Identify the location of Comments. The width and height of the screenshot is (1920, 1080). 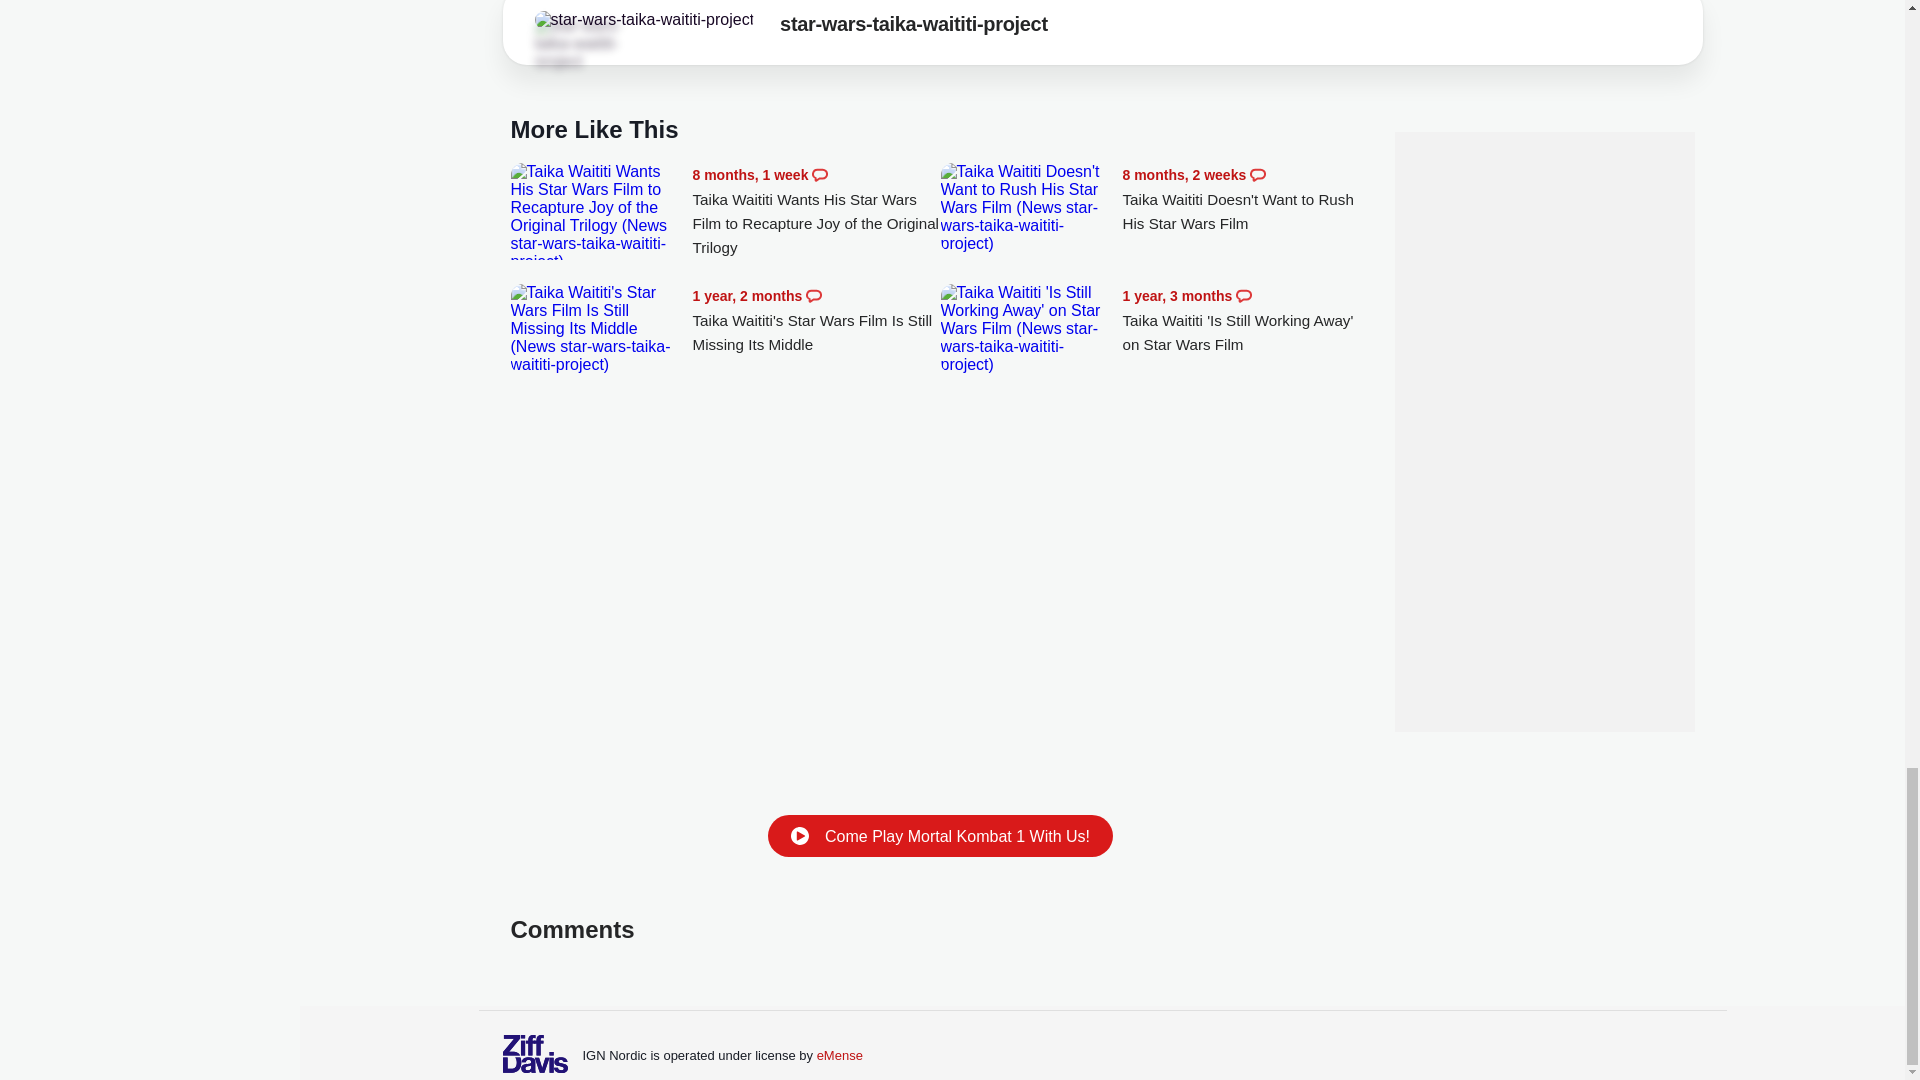
(1257, 174).